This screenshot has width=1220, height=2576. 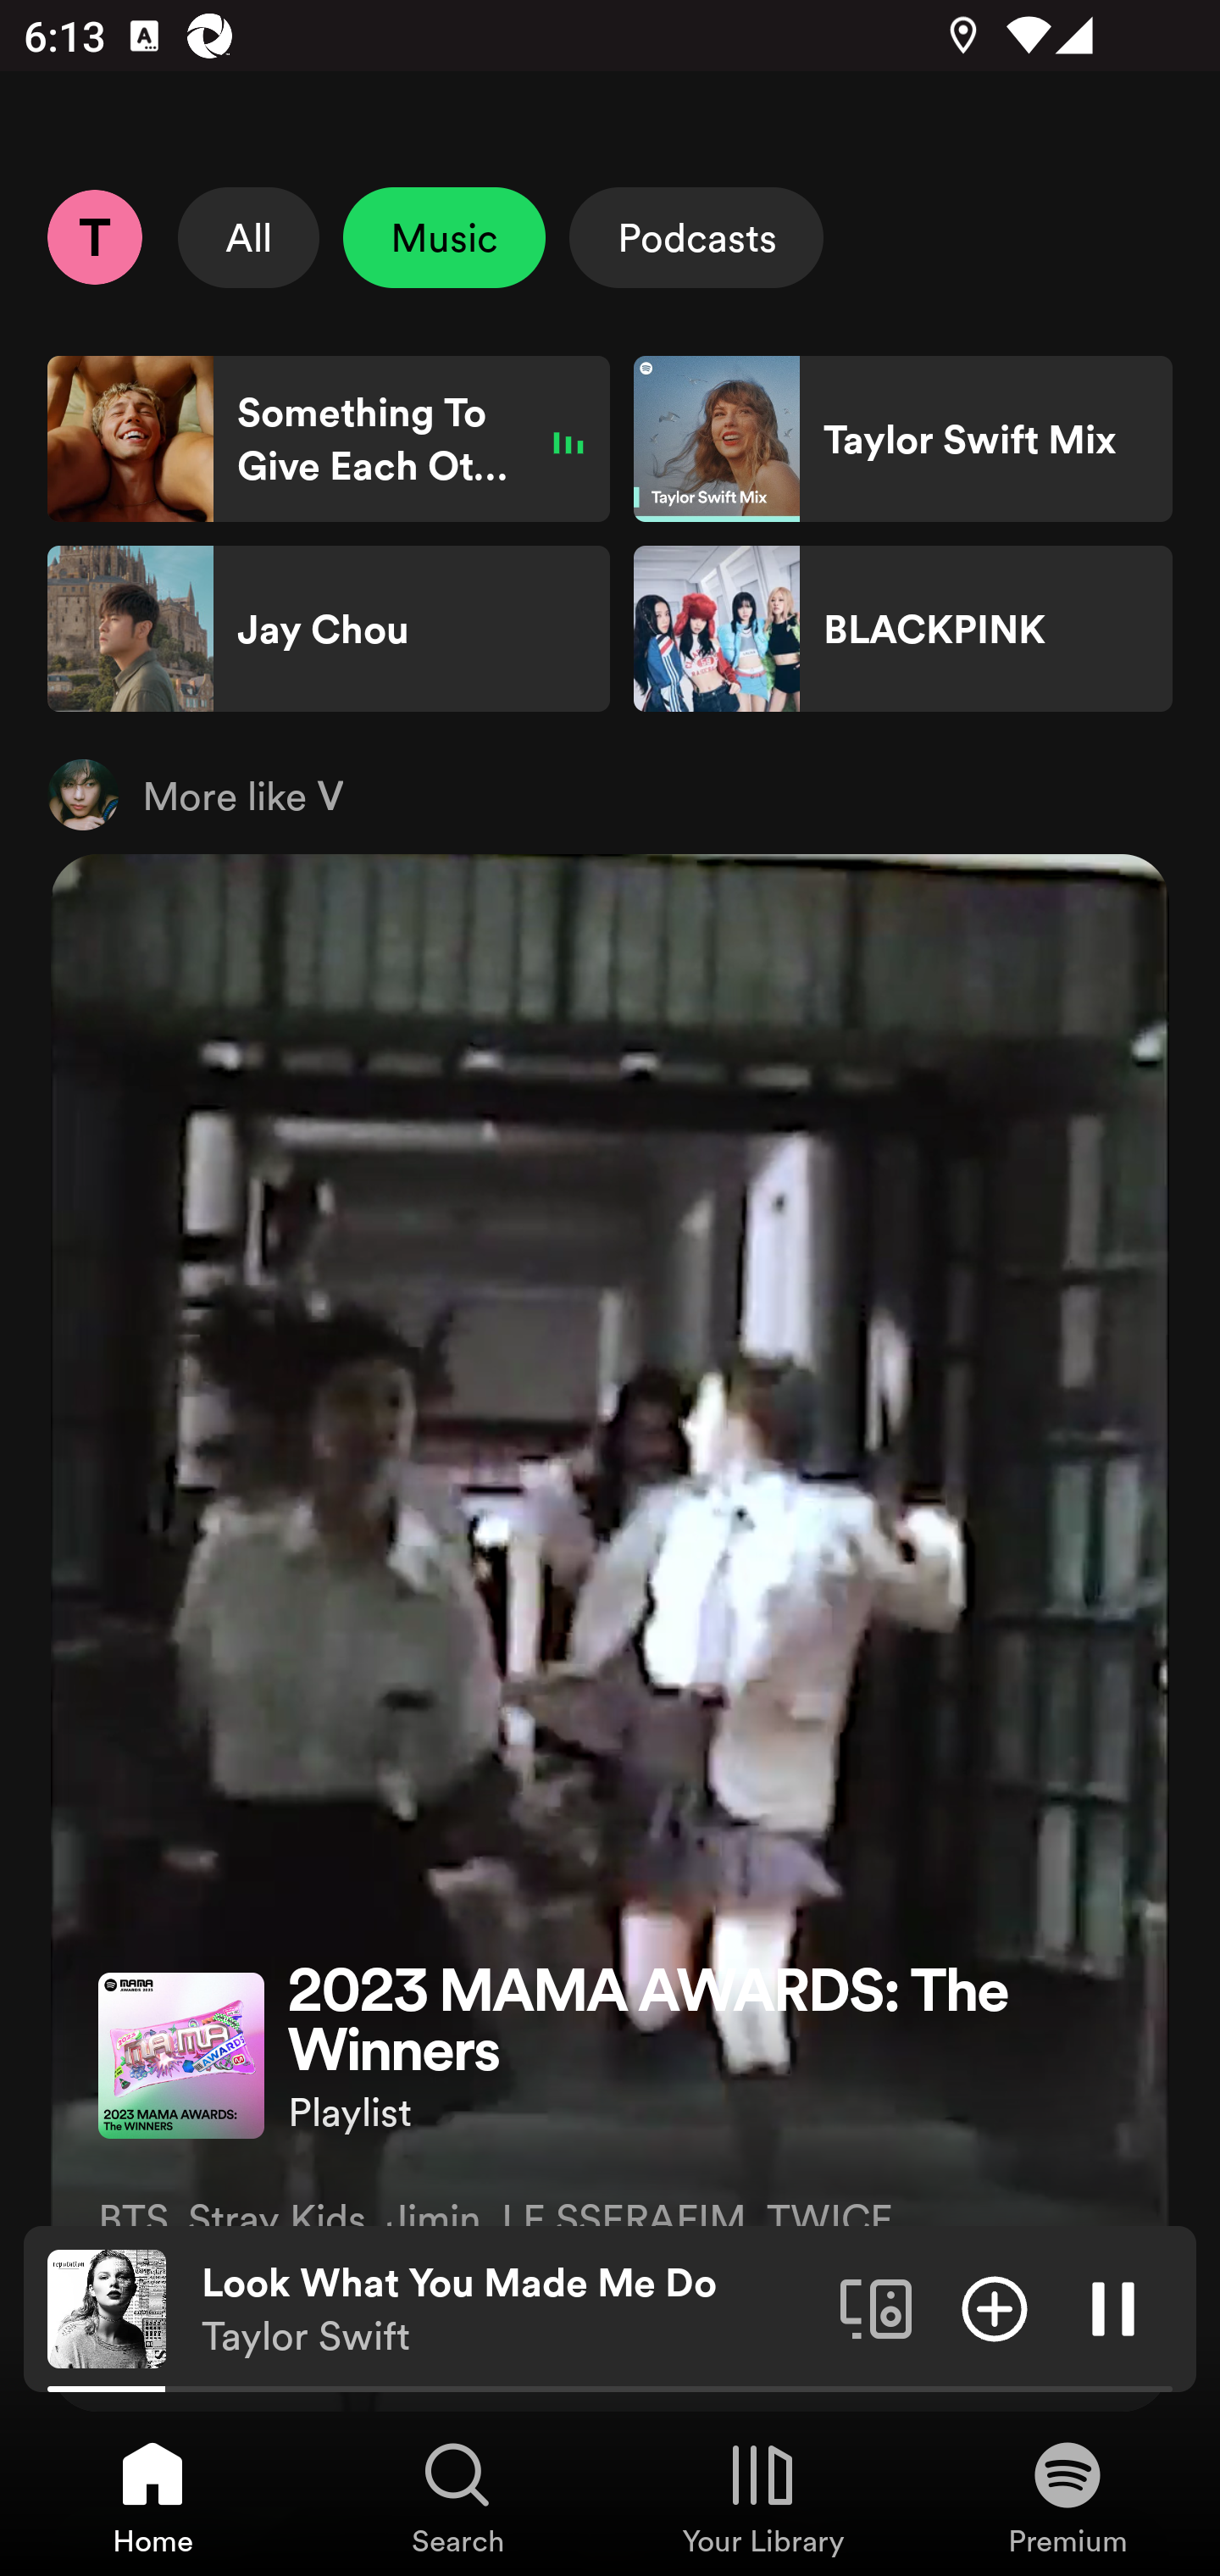 What do you see at coordinates (444, 237) in the screenshot?
I see `Music Unselect Music` at bounding box center [444, 237].